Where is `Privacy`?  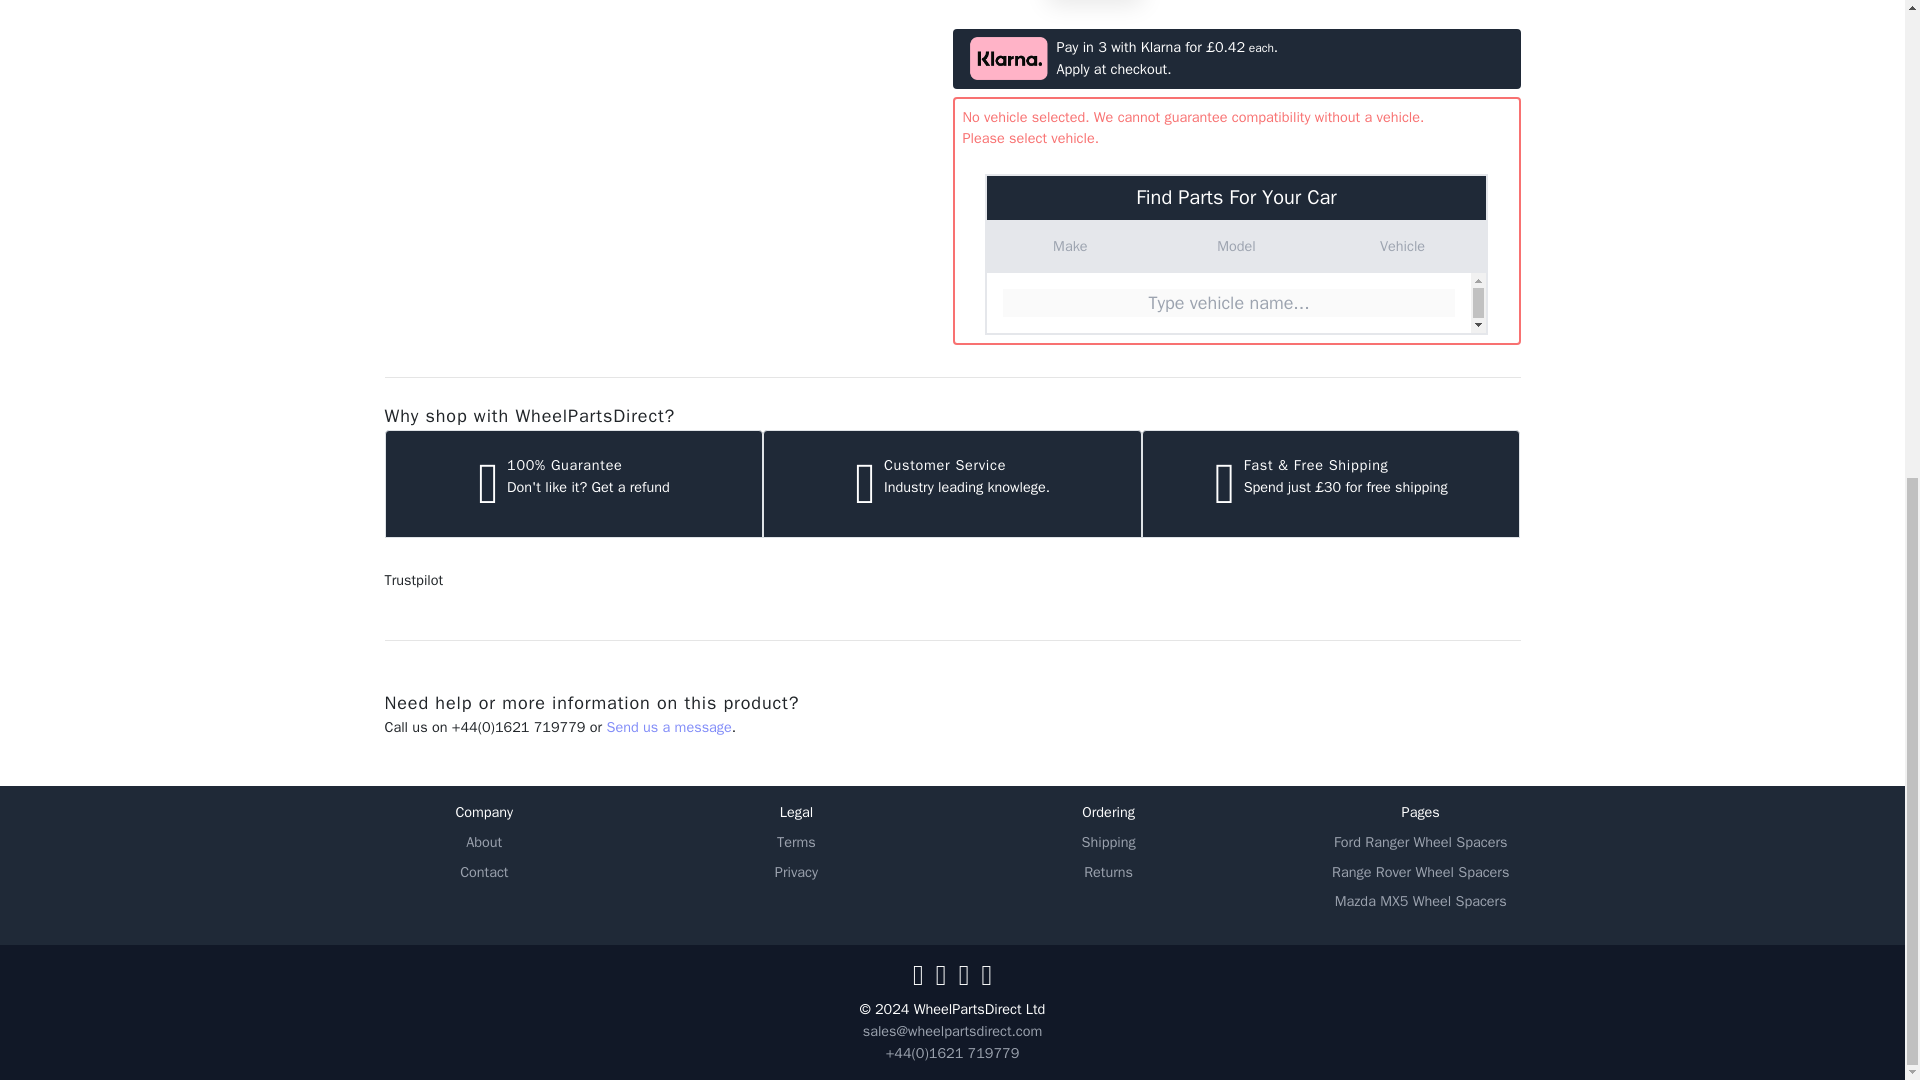
Privacy is located at coordinates (796, 872).